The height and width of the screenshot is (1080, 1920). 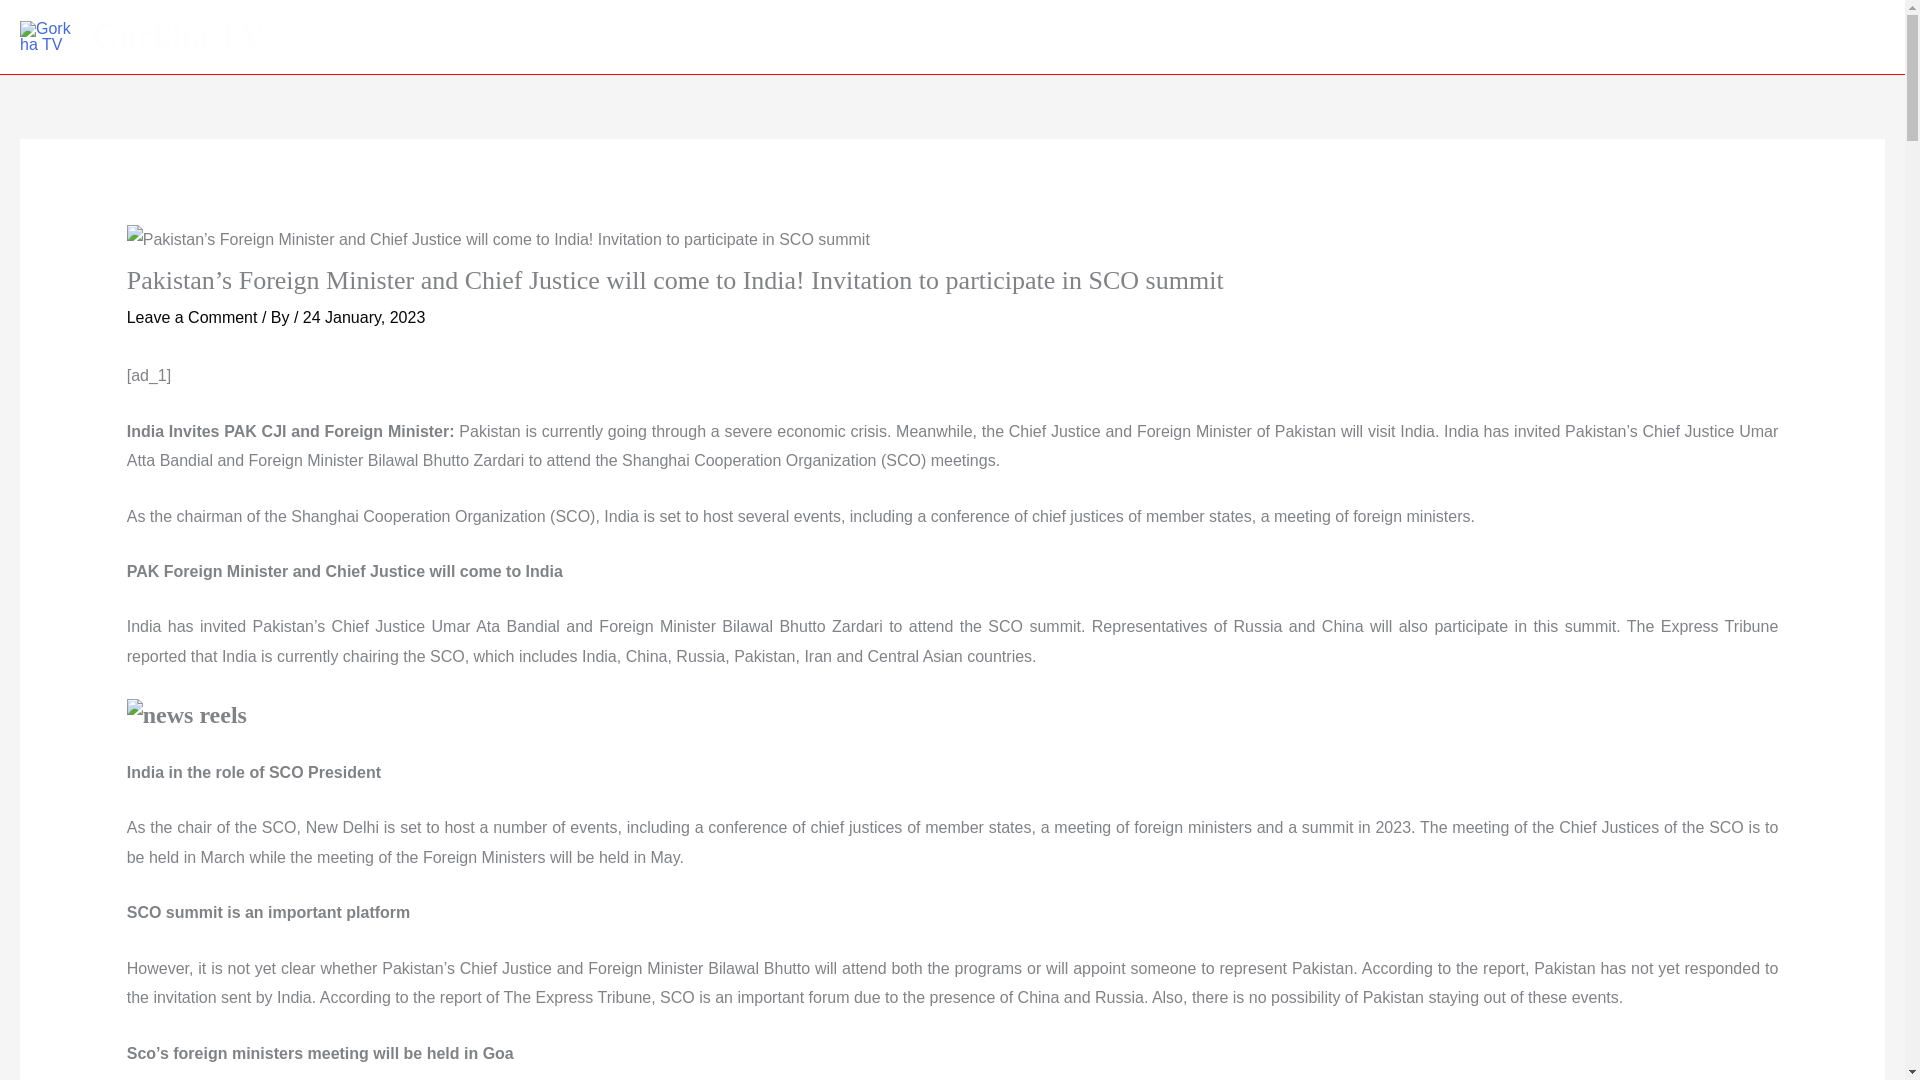 What do you see at coordinates (1355, 36) in the screenshot?
I see `Business` at bounding box center [1355, 36].